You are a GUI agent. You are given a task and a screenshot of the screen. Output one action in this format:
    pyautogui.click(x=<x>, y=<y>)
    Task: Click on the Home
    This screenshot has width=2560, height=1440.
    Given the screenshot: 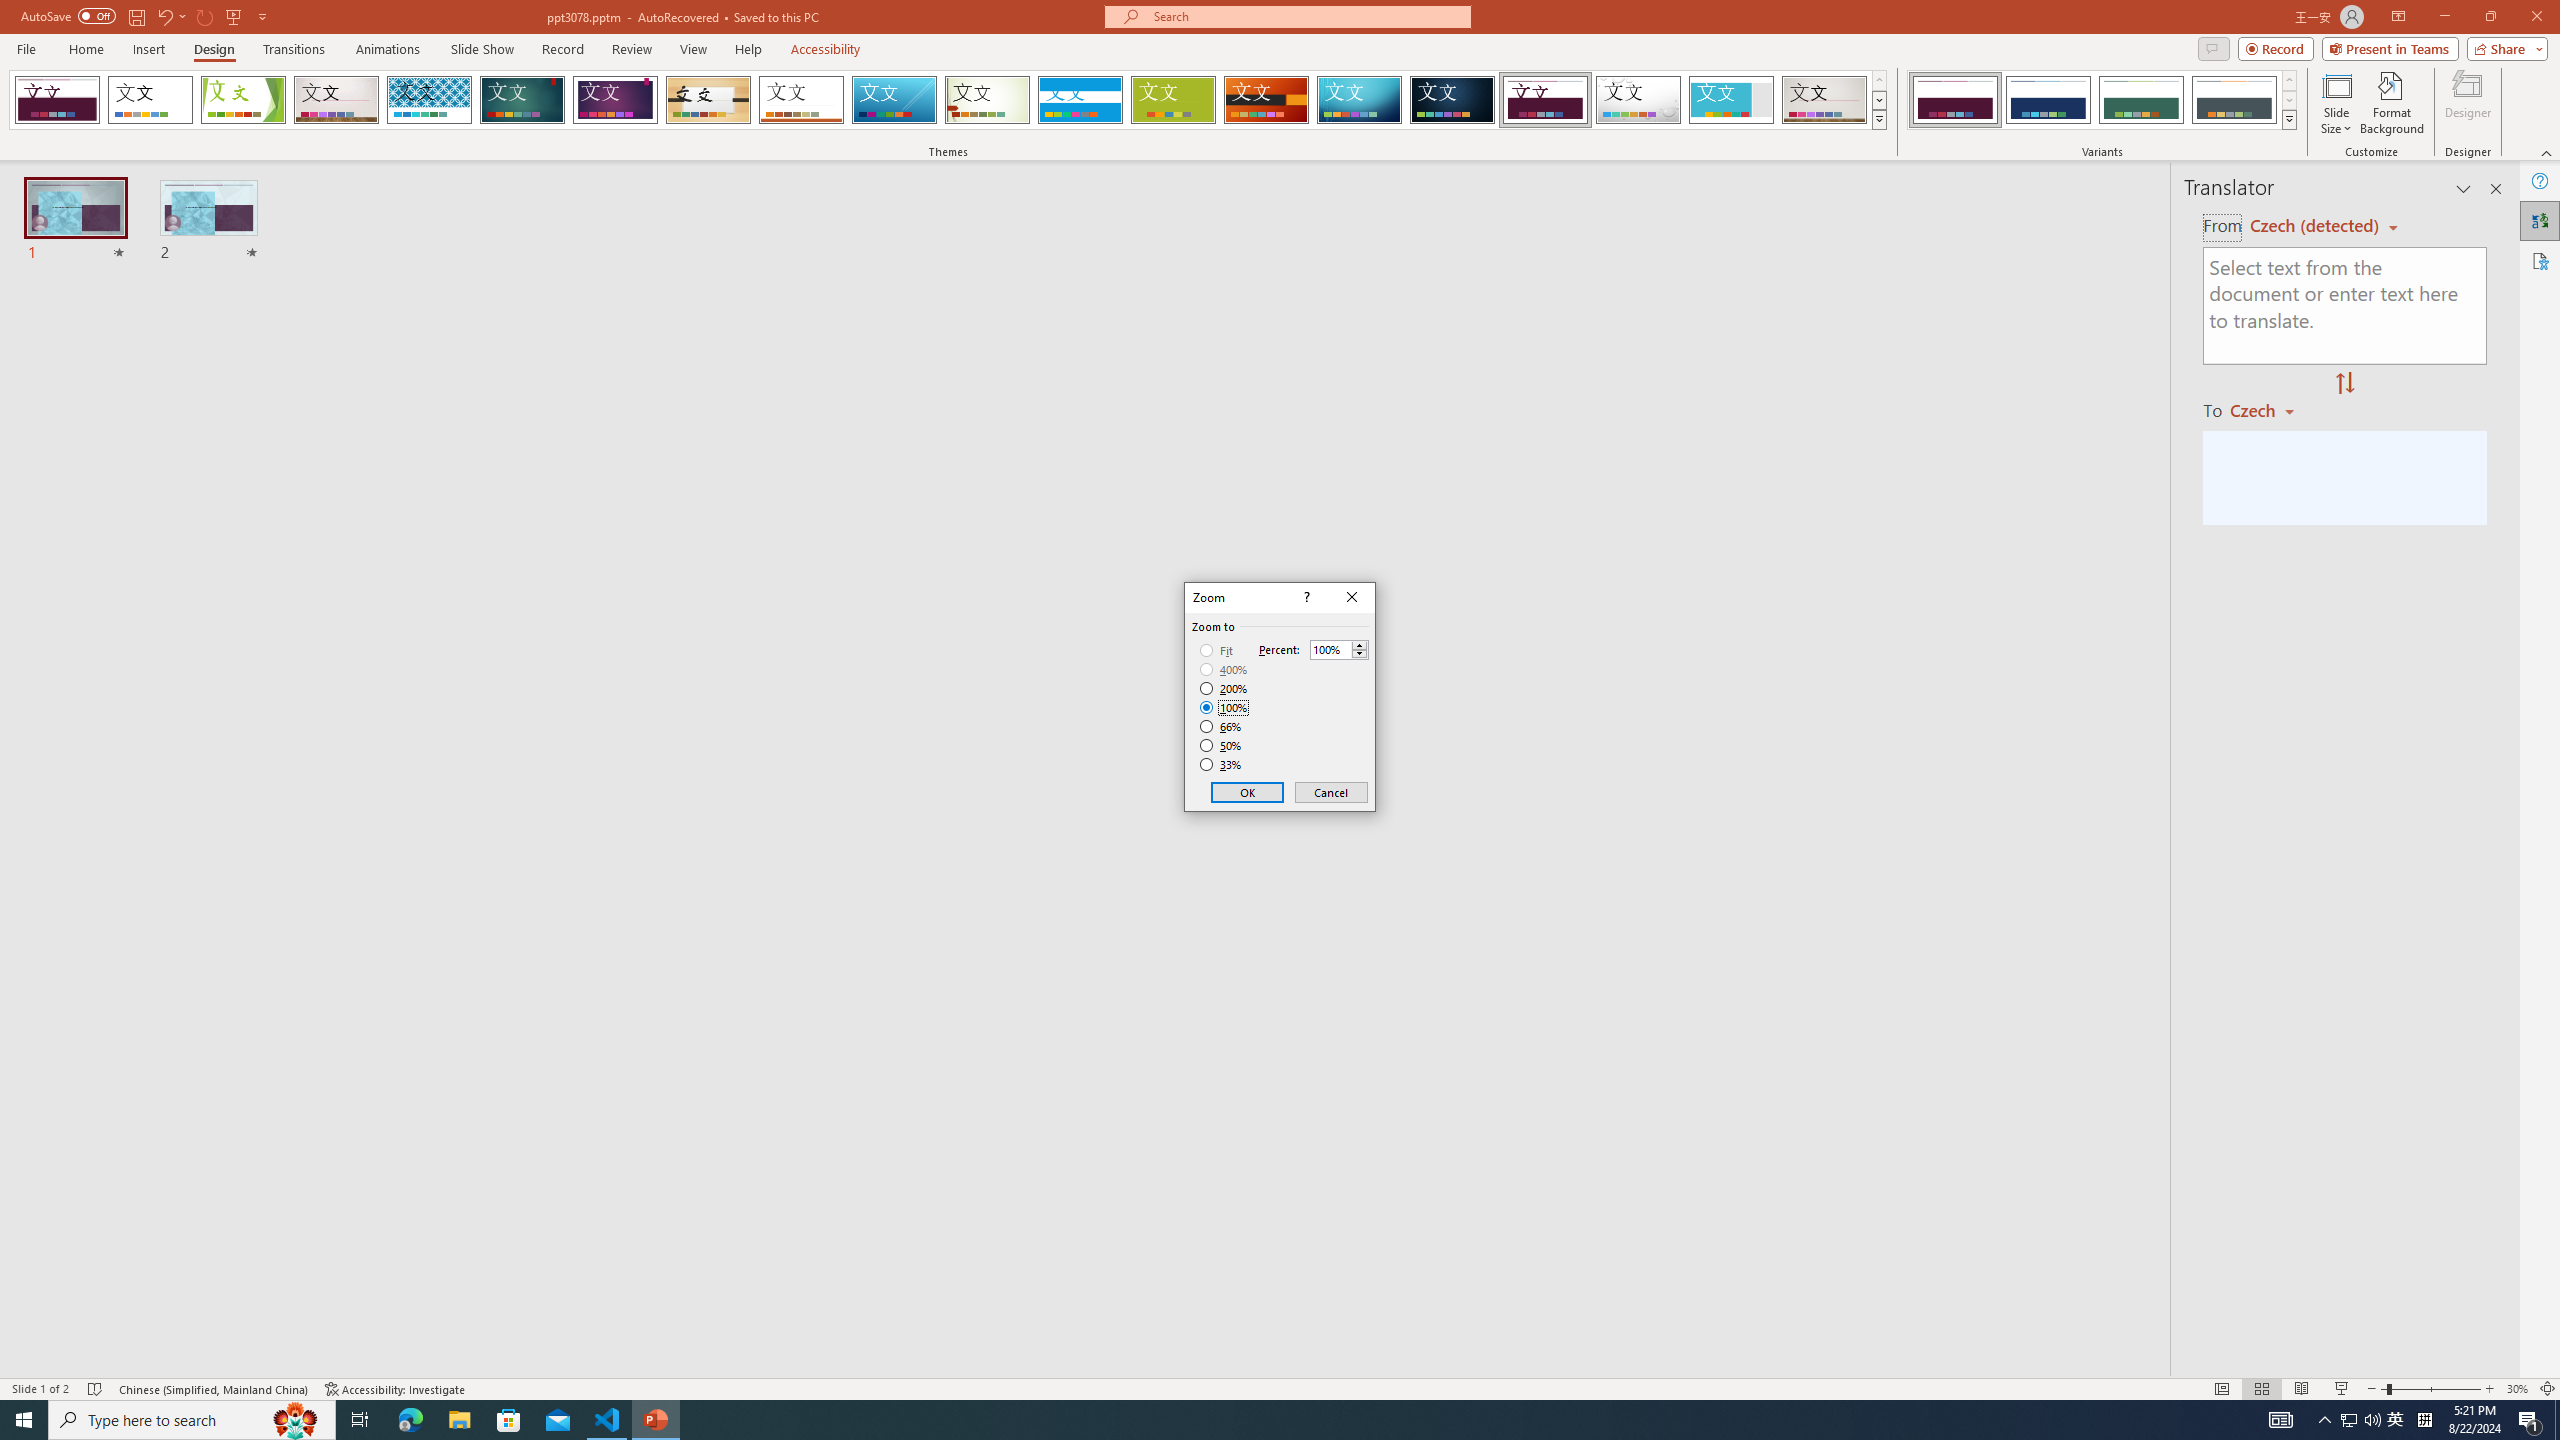 What is the action you would take?
    pyautogui.click(x=85, y=49)
    